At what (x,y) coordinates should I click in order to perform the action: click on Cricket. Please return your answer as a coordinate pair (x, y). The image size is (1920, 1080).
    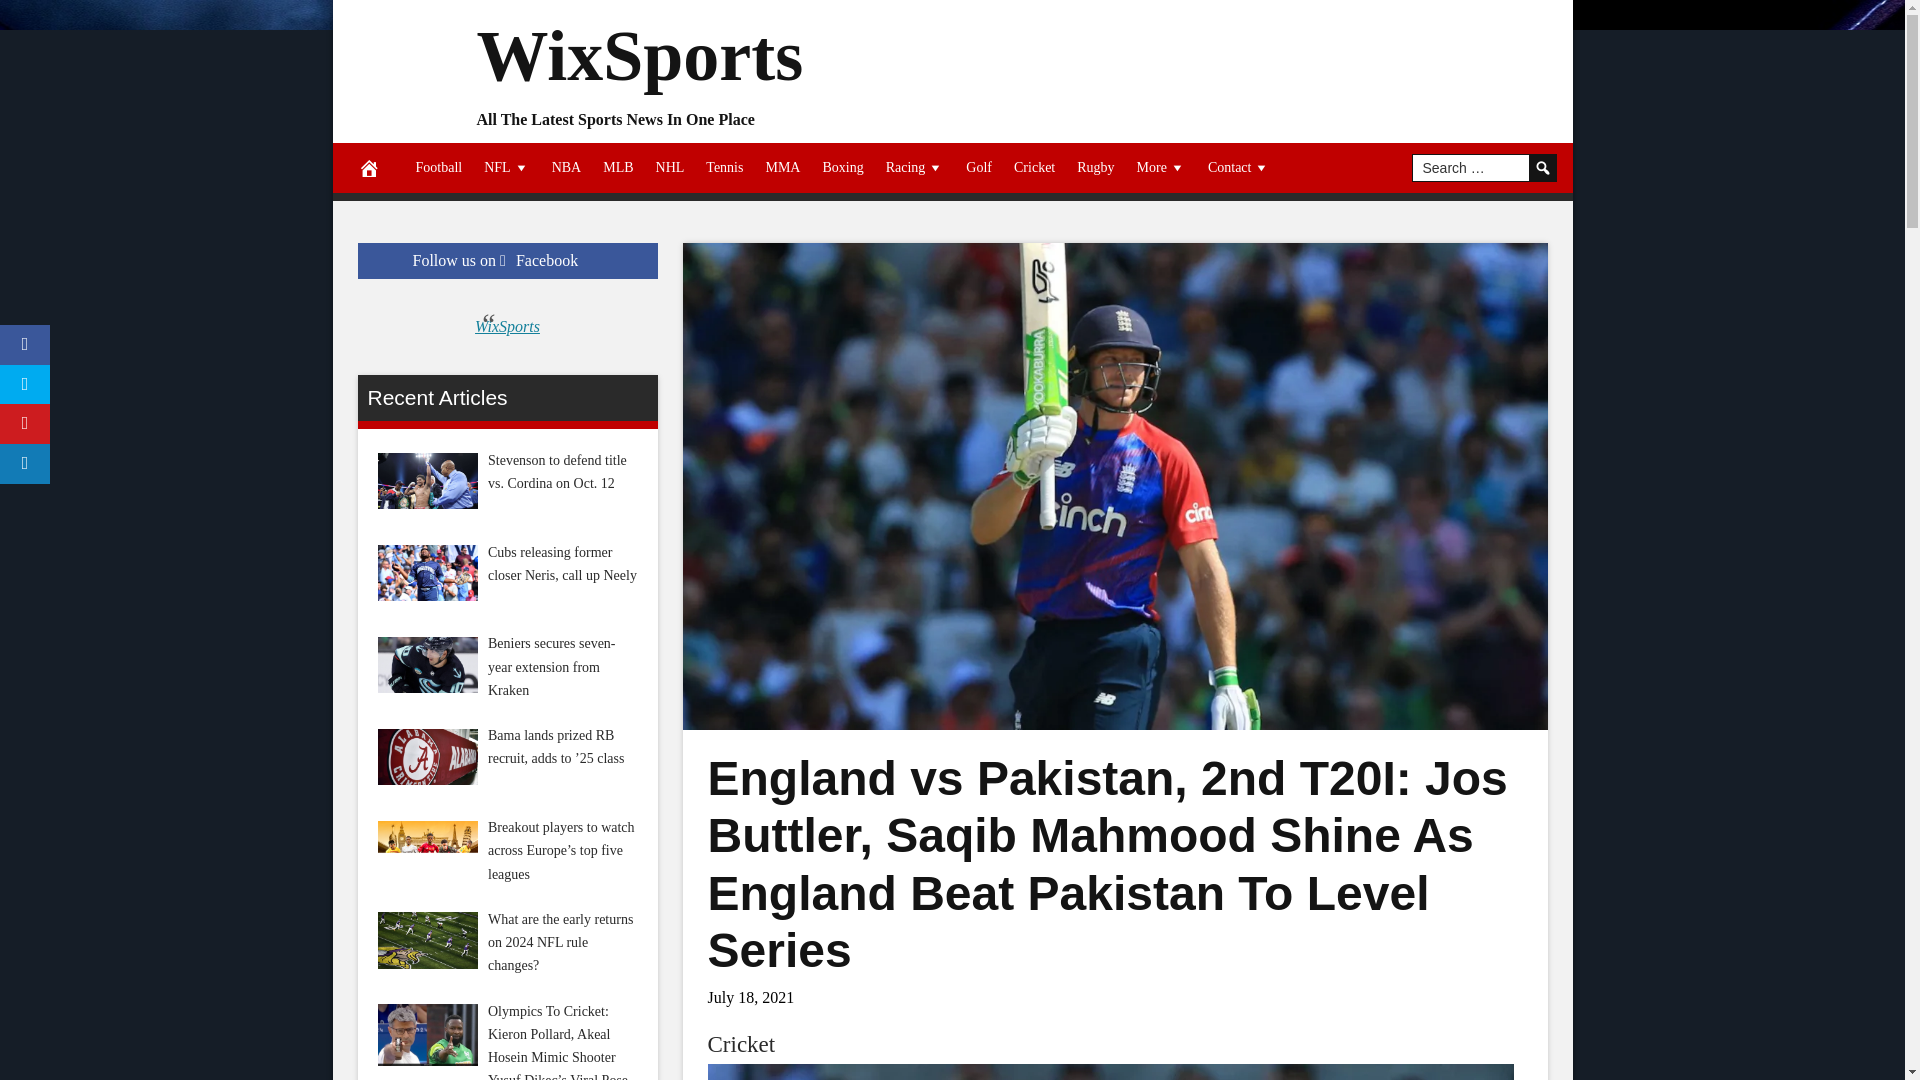
    Looking at the image, I should click on (742, 1044).